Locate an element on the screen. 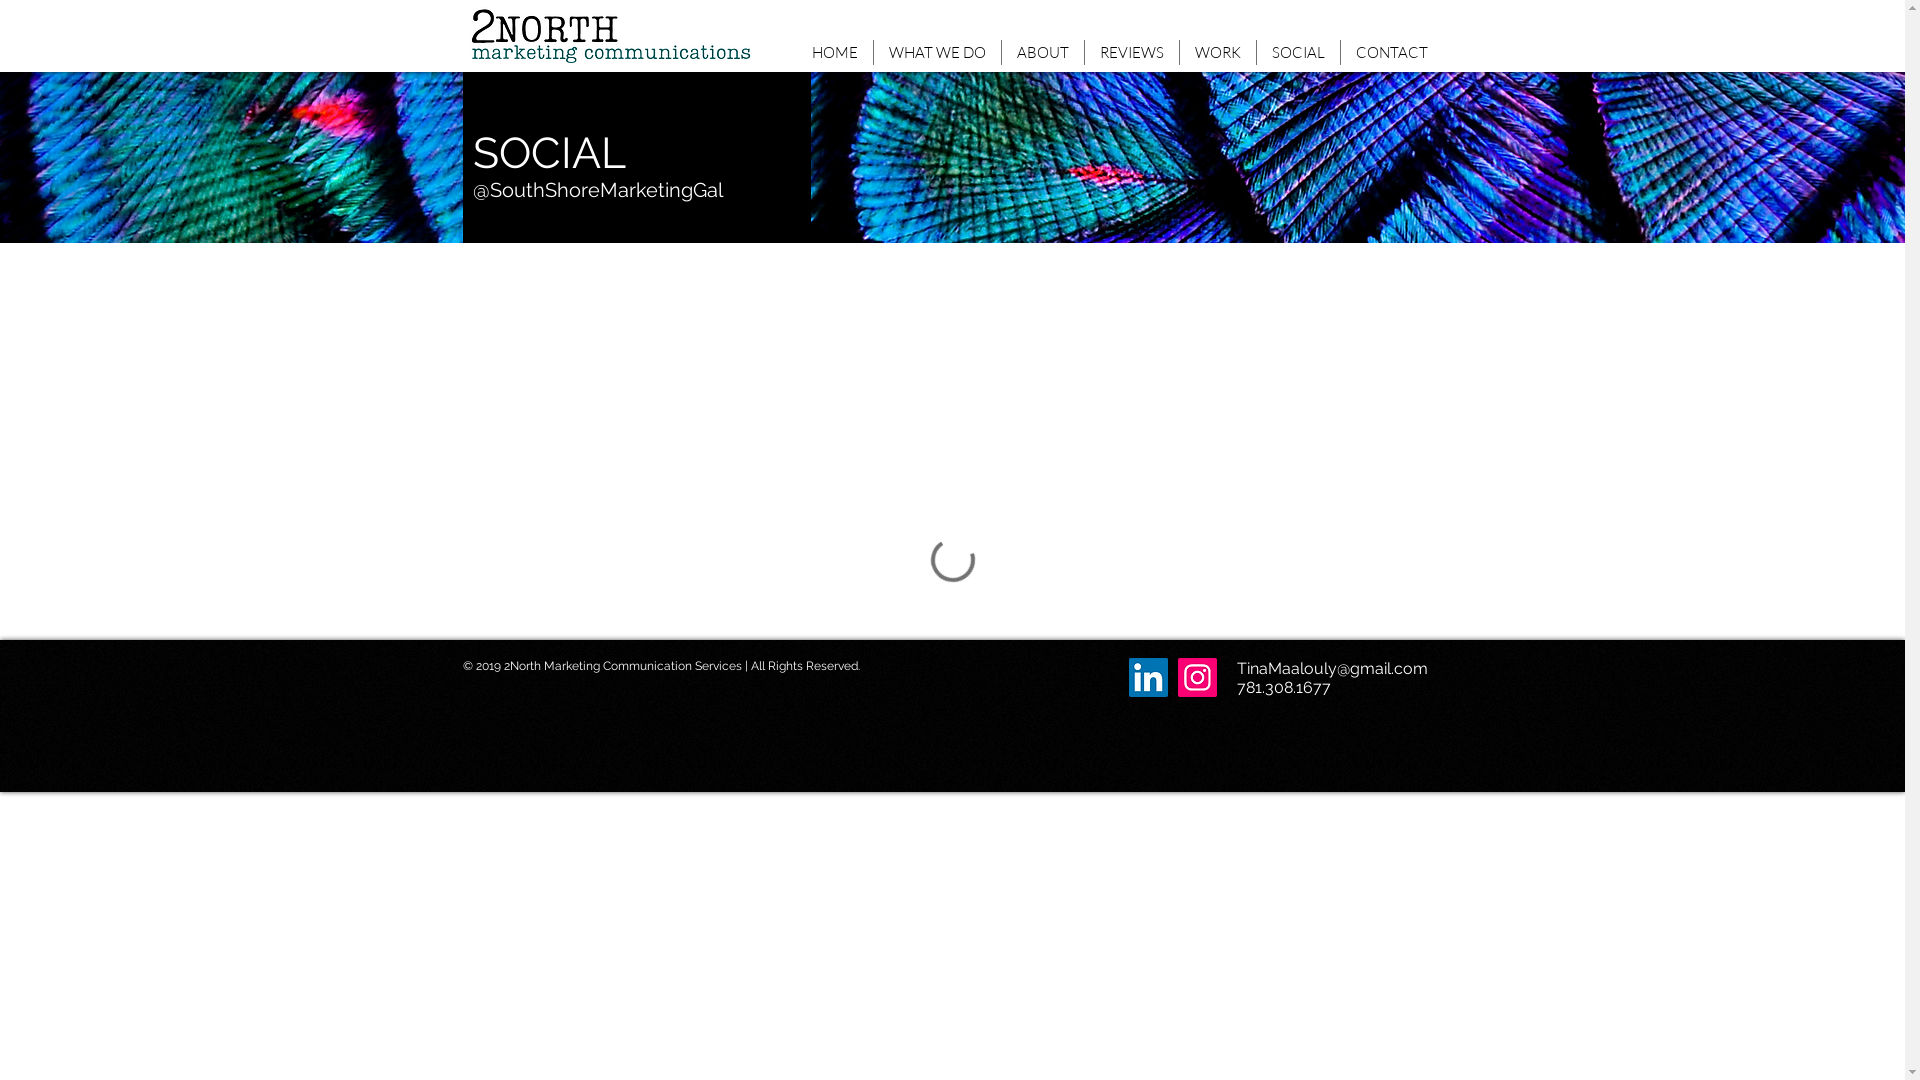 Image resolution: width=1920 pixels, height=1080 pixels. TinaMaalouly@gmail.com is located at coordinates (1332, 668).